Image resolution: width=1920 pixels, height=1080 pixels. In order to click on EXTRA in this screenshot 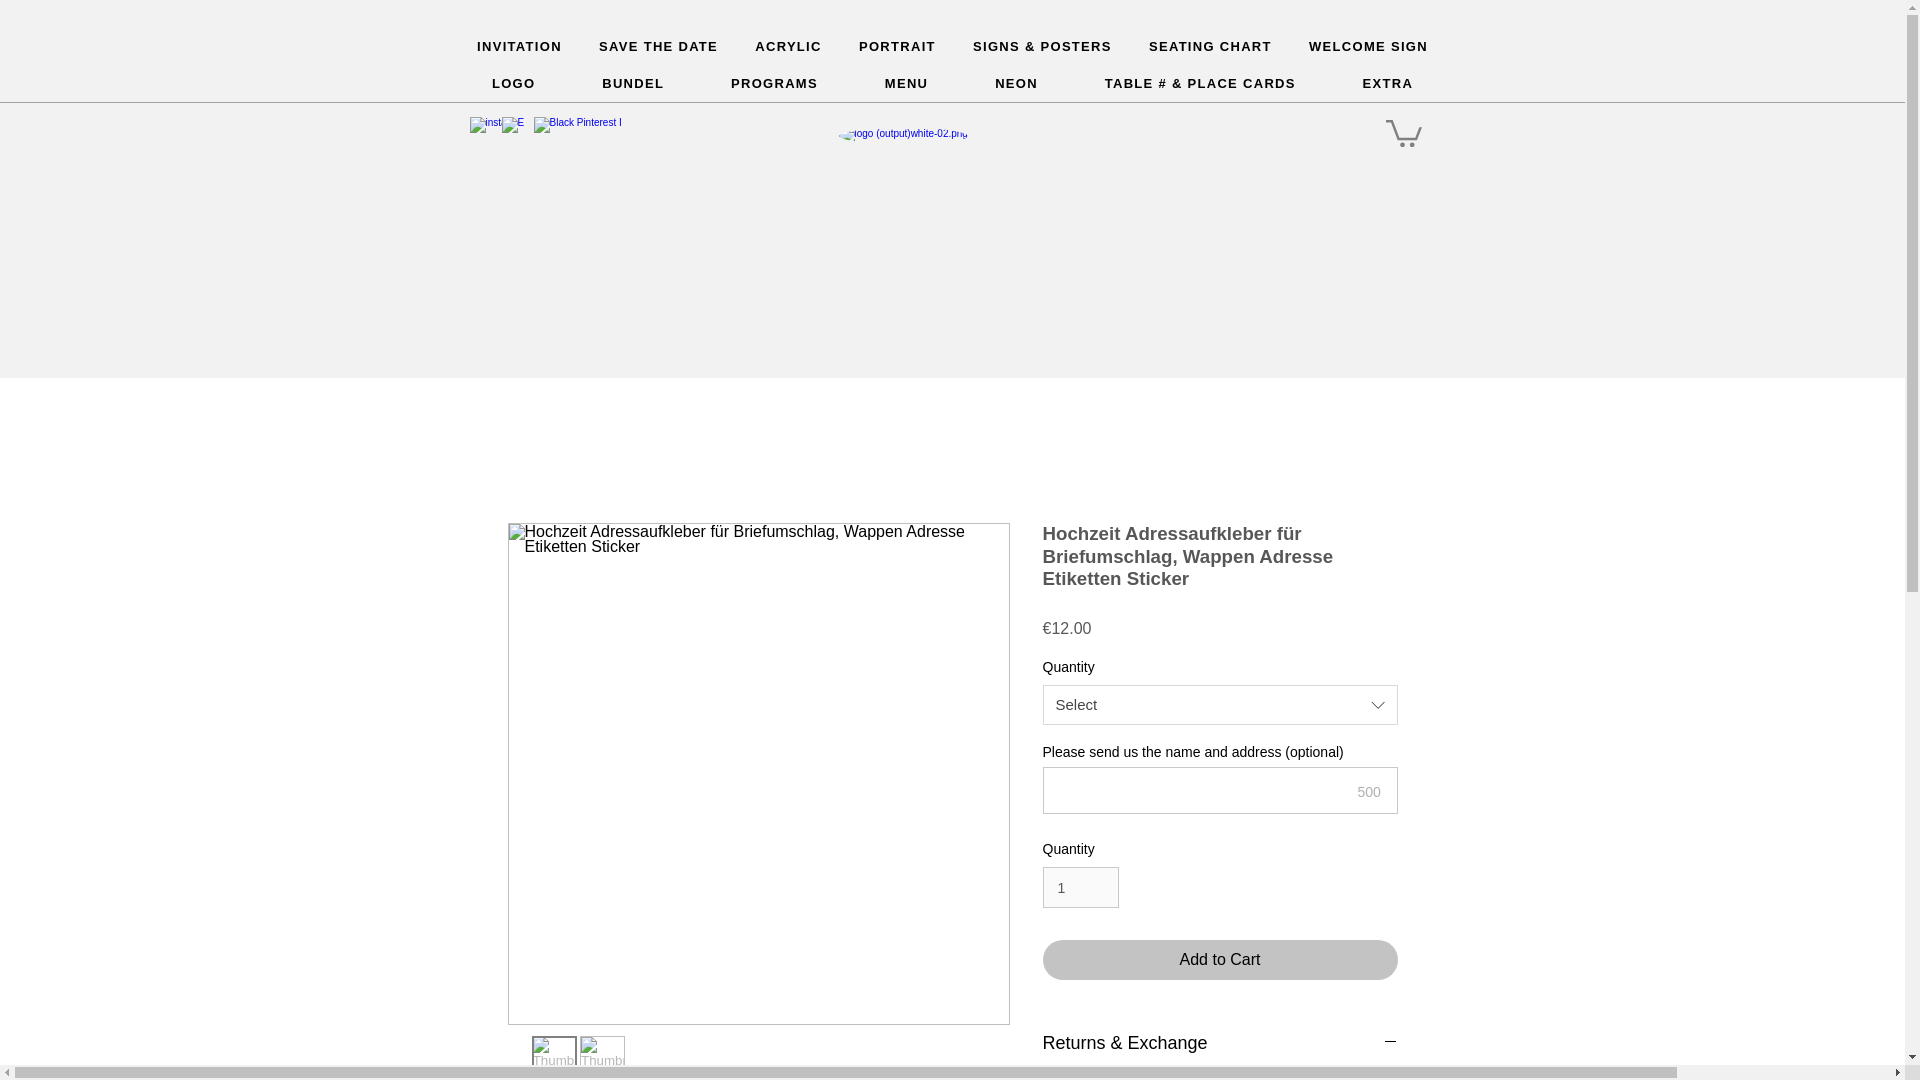, I will do `click(1386, 84)`.